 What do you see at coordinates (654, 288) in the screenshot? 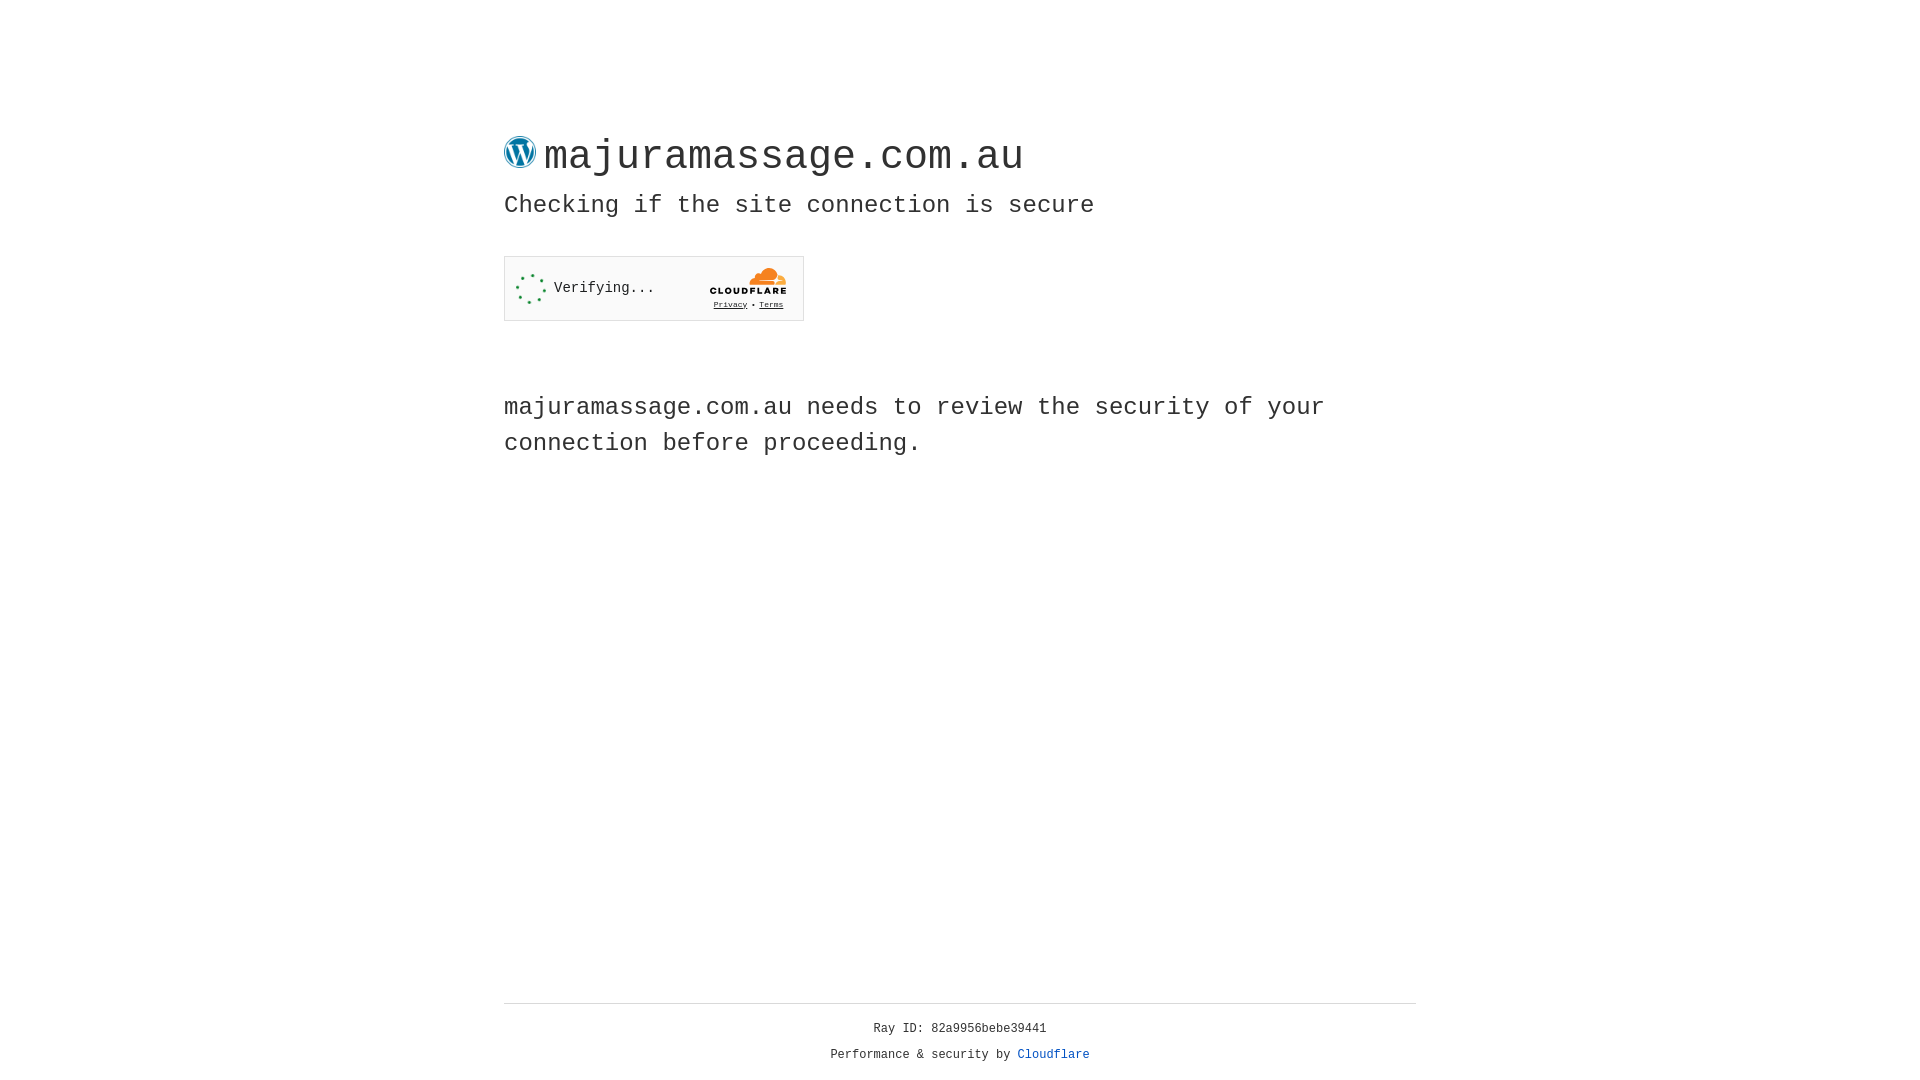
I see `Widget containing a Cloudflare security challenge` at bounding box center [654, 288].